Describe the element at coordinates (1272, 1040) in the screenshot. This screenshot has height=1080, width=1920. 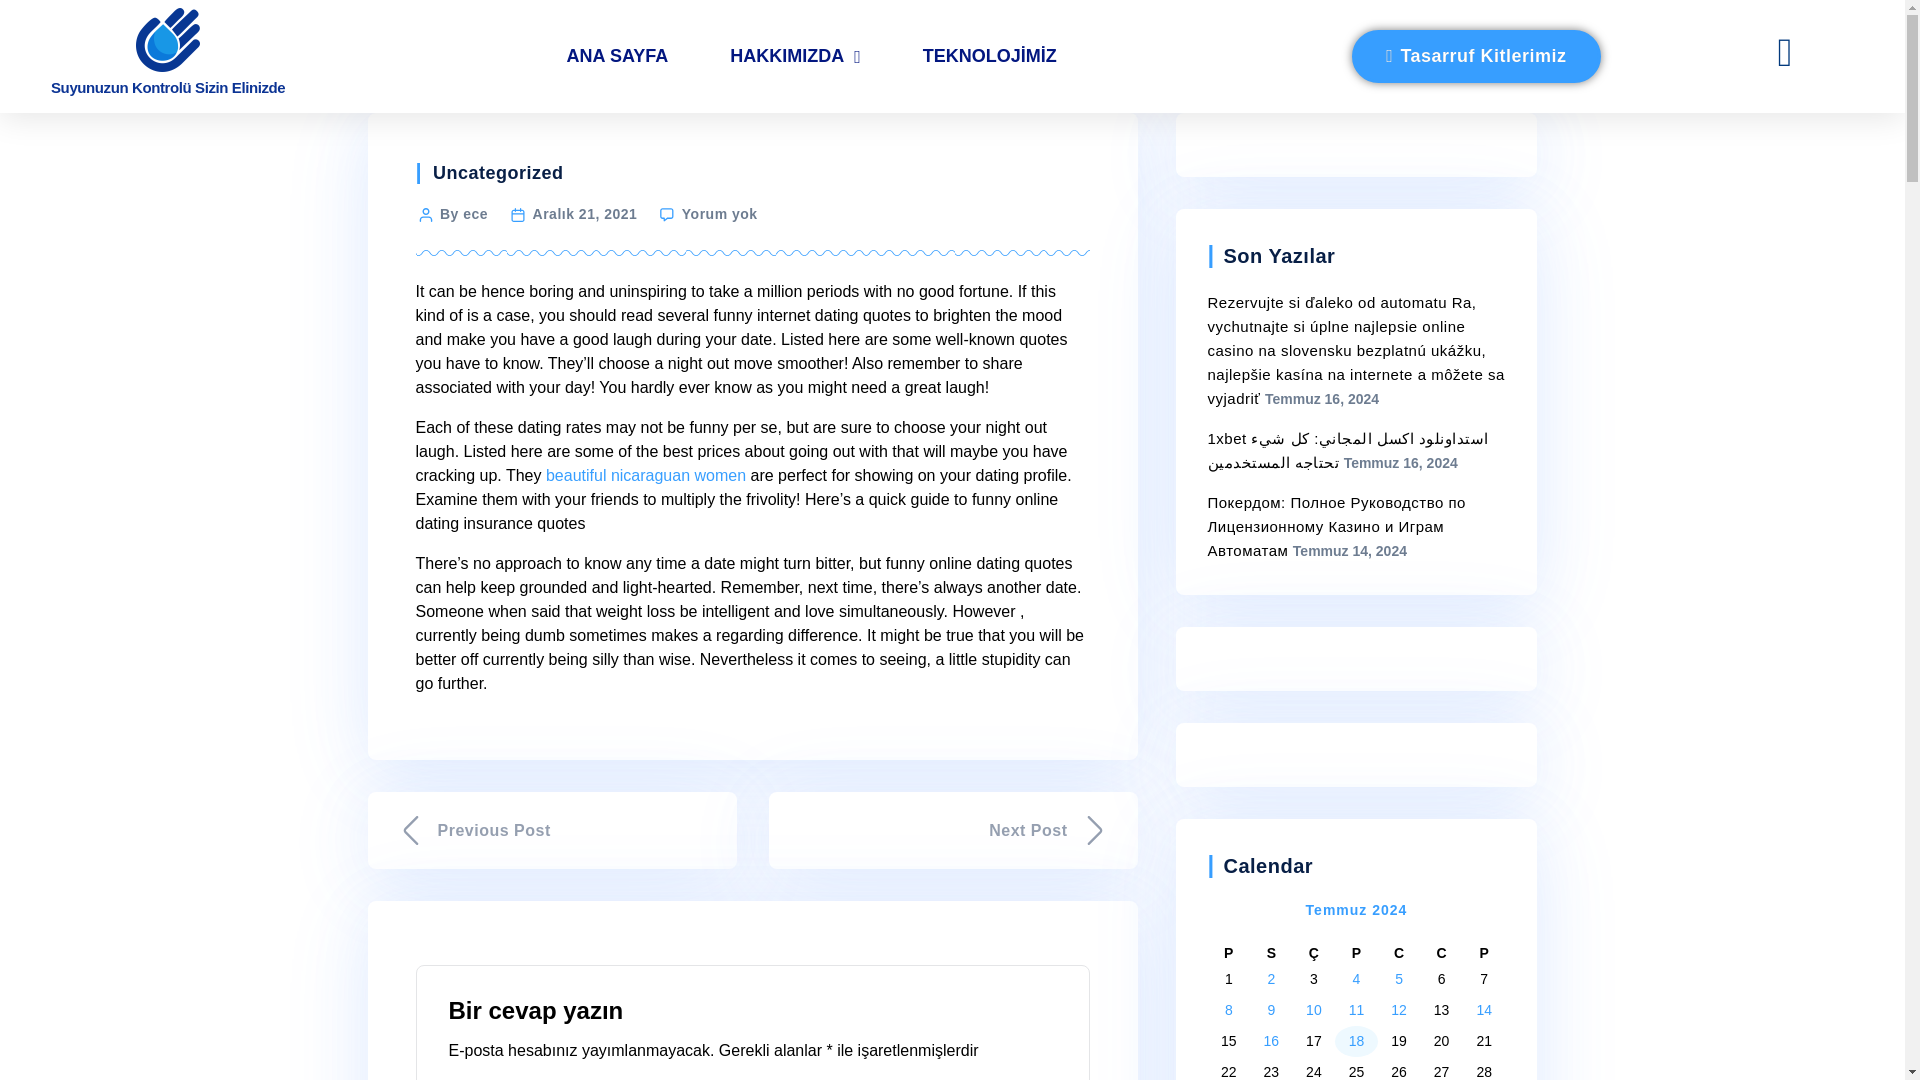
I see `16` at that location.